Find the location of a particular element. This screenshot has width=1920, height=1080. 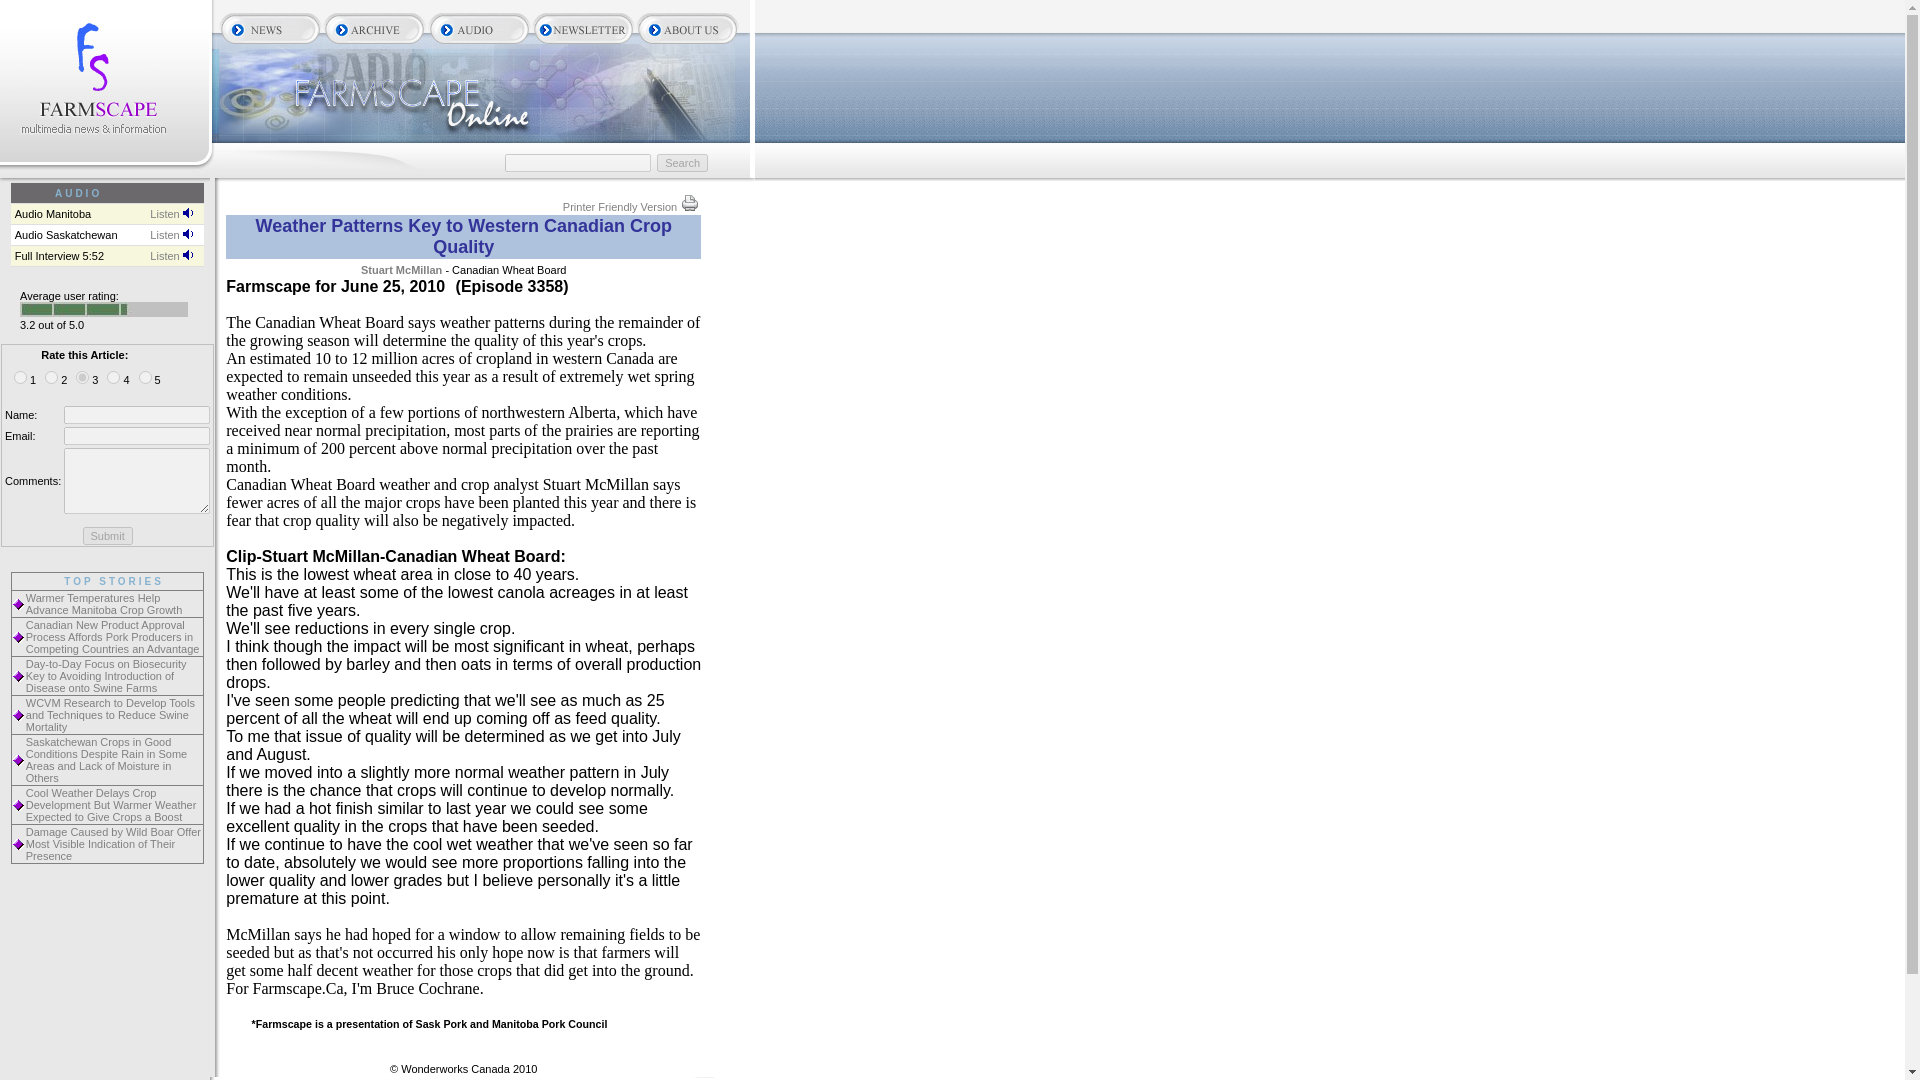

5 is located at coordinates (144, 378).